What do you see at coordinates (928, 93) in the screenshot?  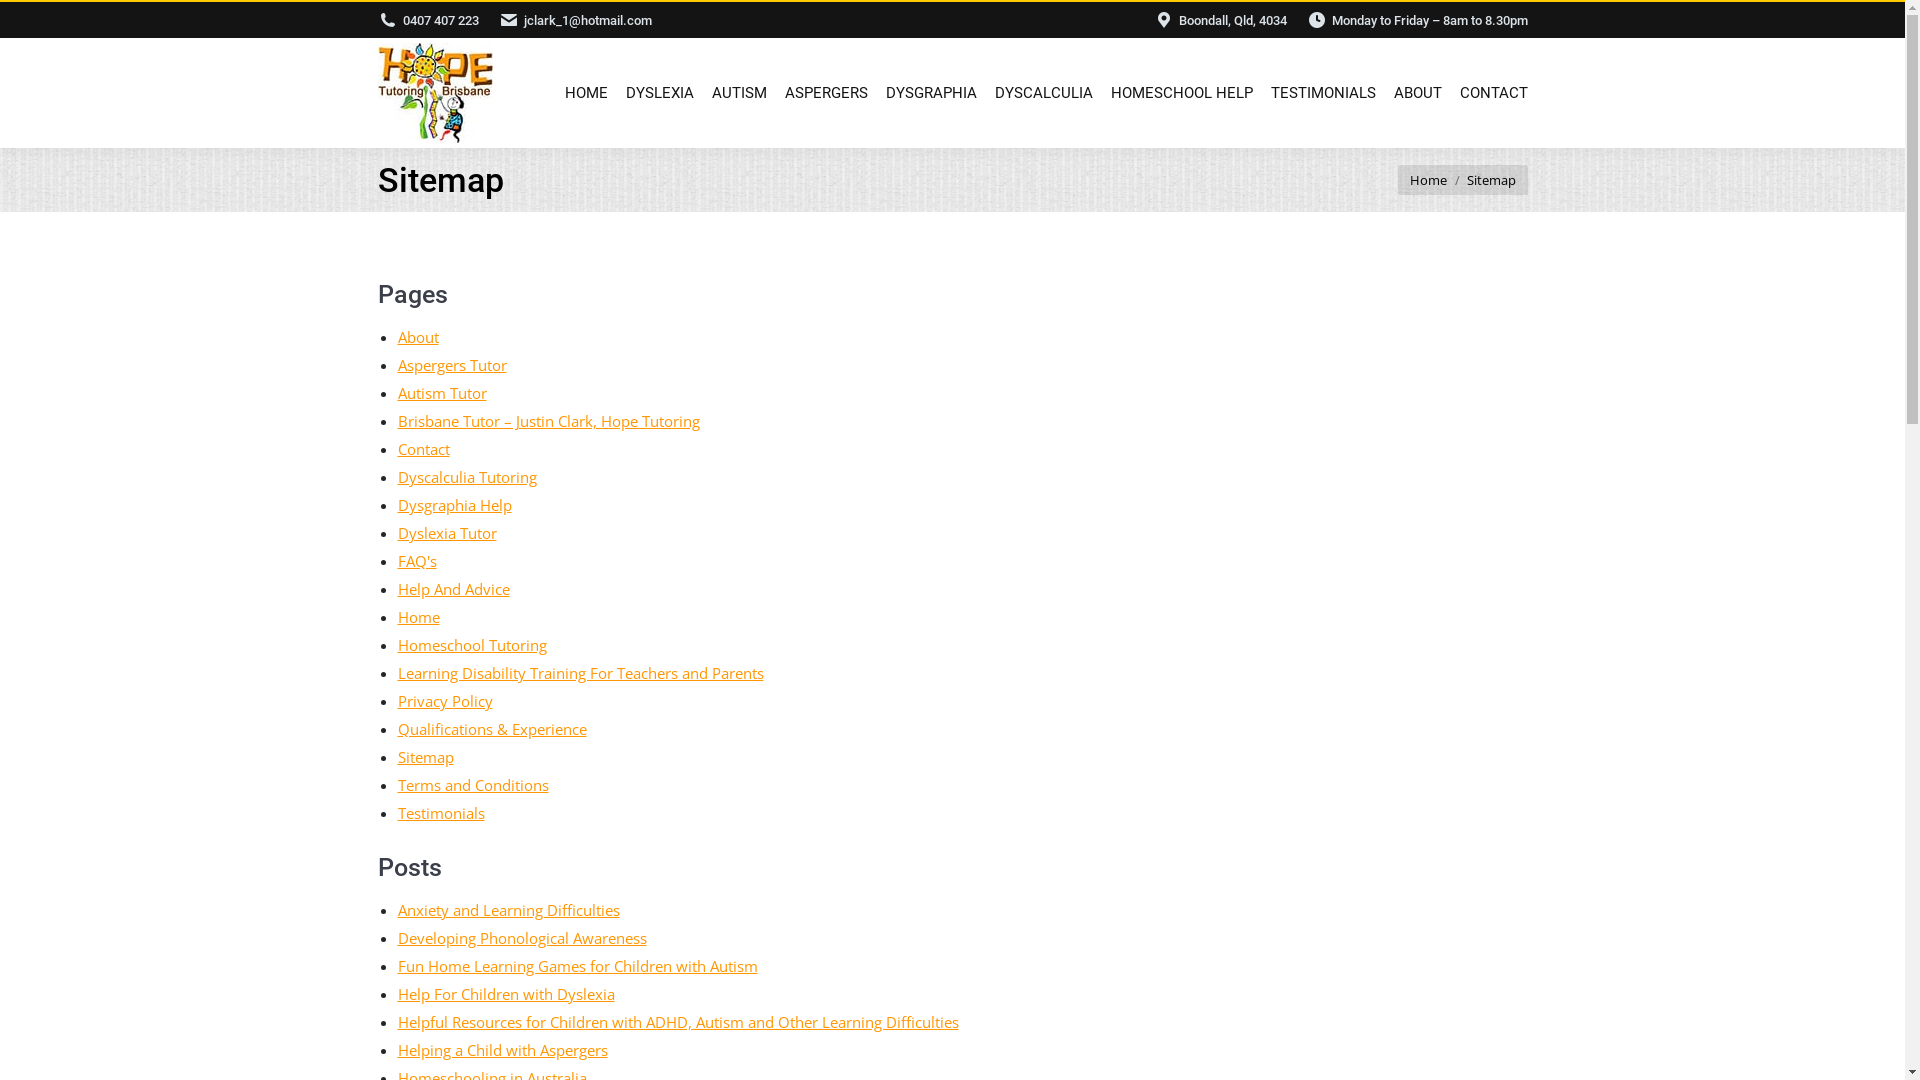 I see `DYSGRAPHIA` at bounding box center [928, 93].